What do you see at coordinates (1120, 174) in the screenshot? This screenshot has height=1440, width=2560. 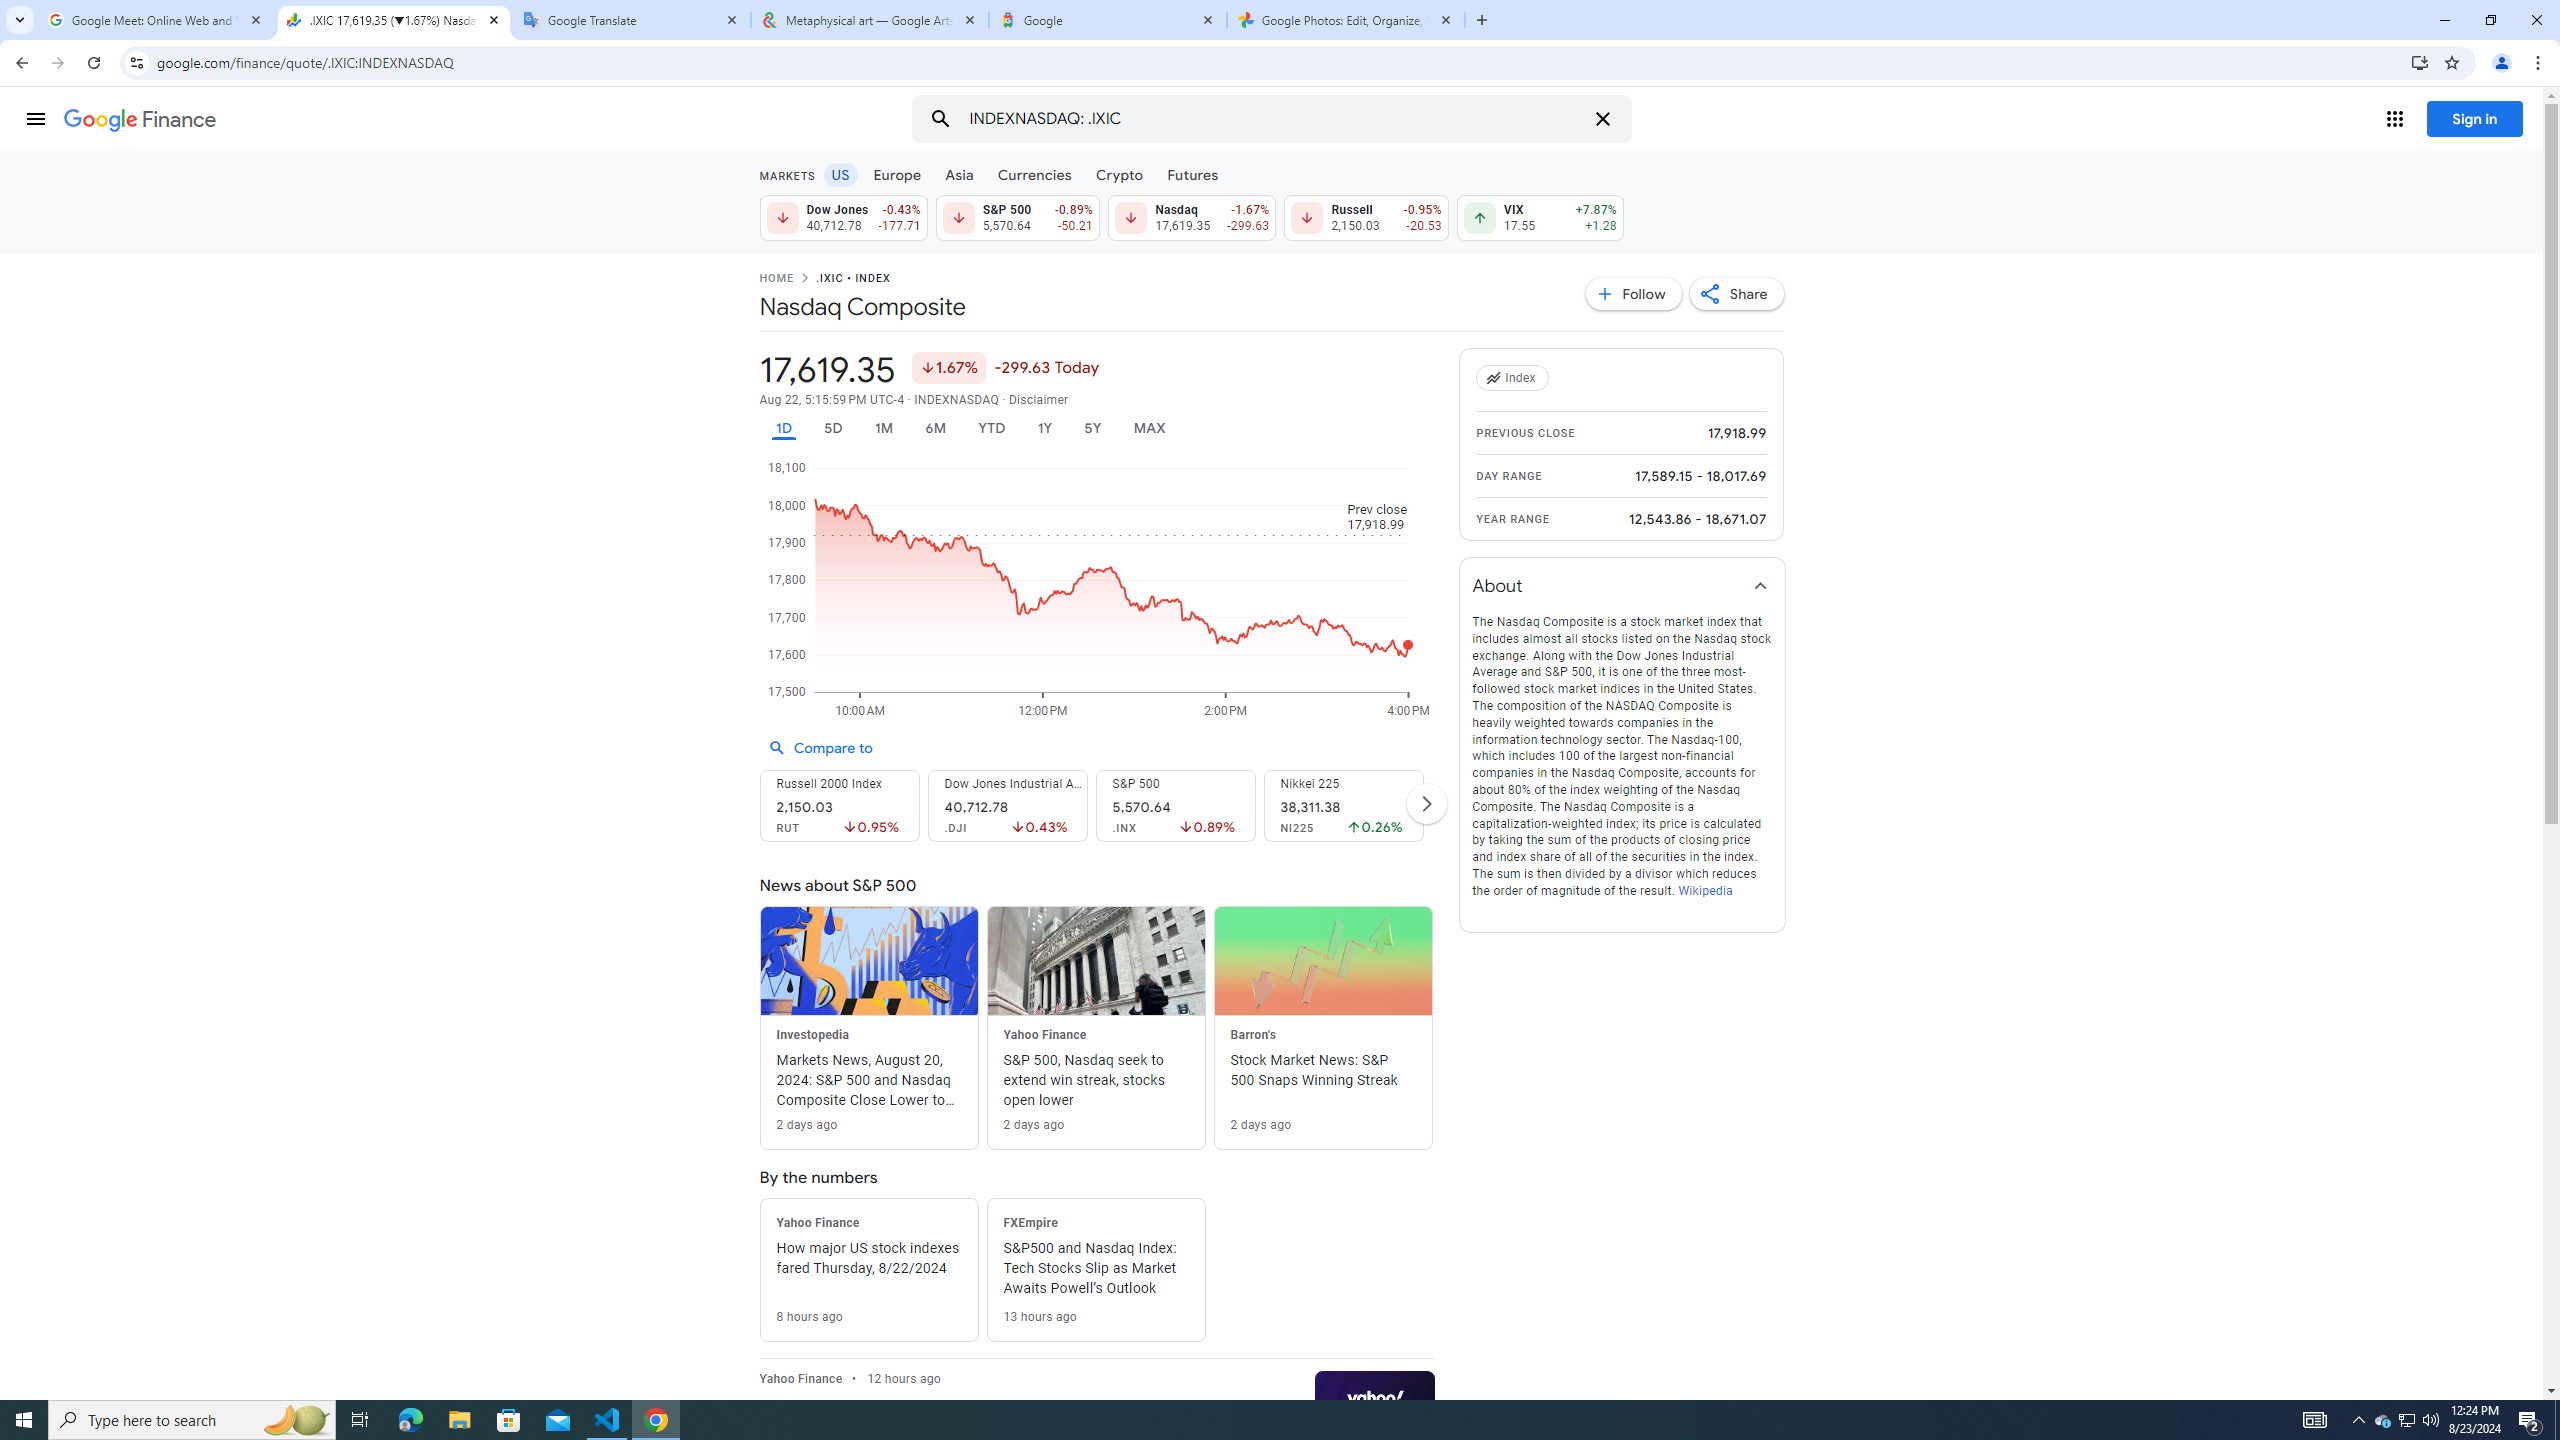 I see `Crypto` at bounding box center [1120, 174].